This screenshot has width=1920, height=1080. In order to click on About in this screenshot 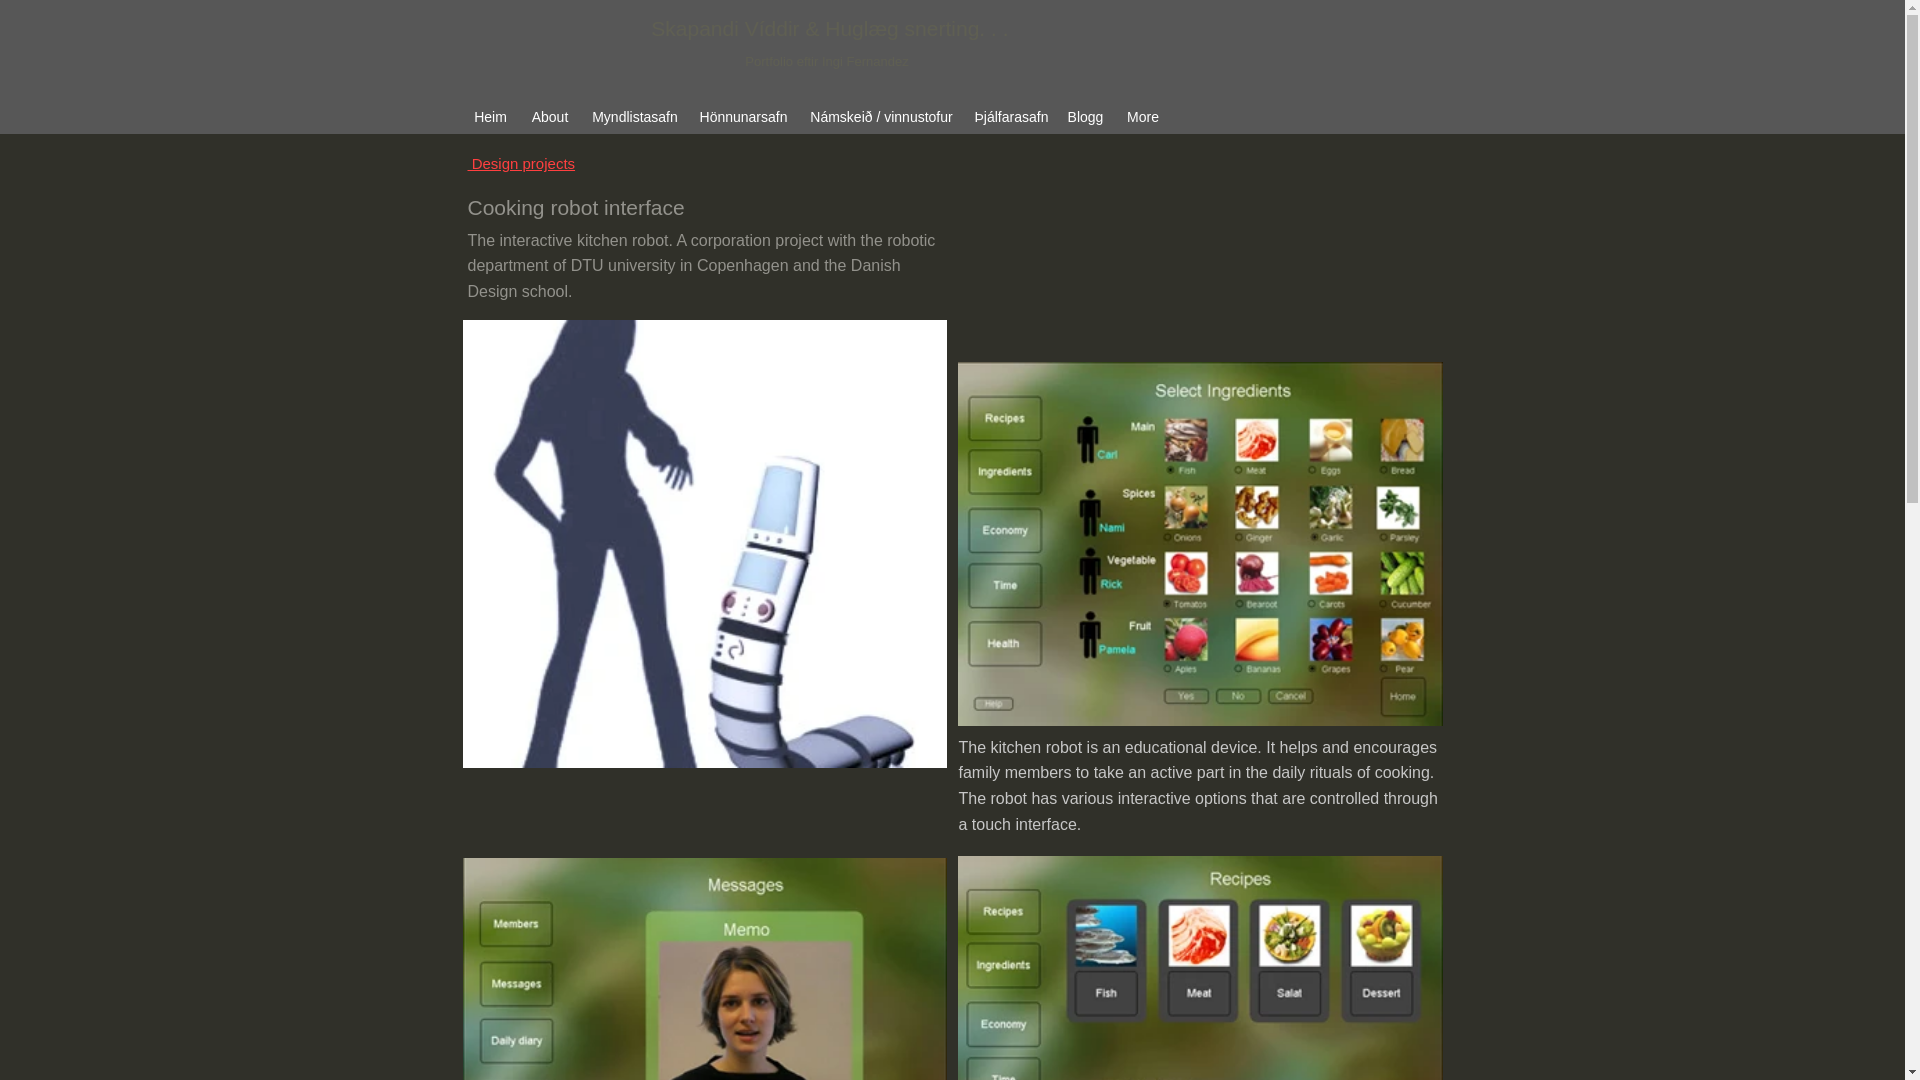, I will do `click(550, 116)`.